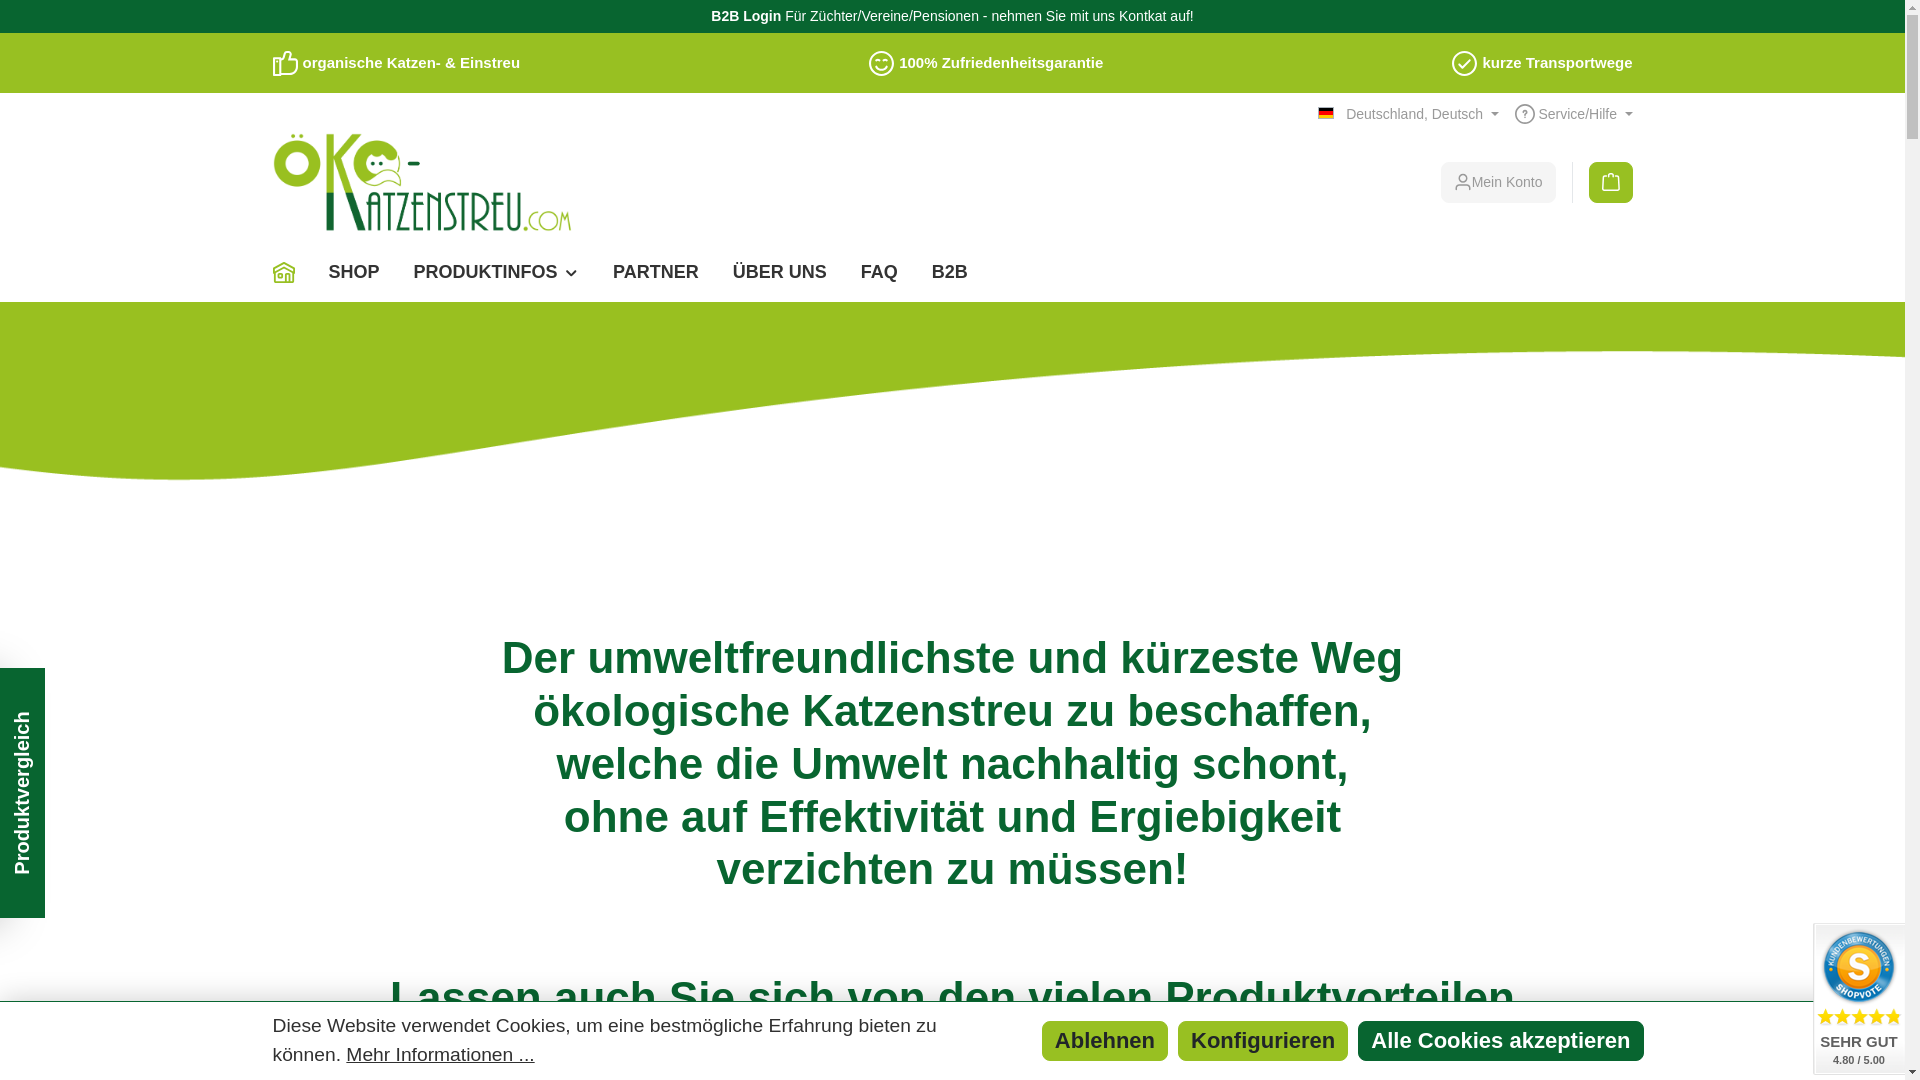 The width and height of the screenshot is (1920, 1080). I want to click on PRODUKTINFOS, so click(497, 272).